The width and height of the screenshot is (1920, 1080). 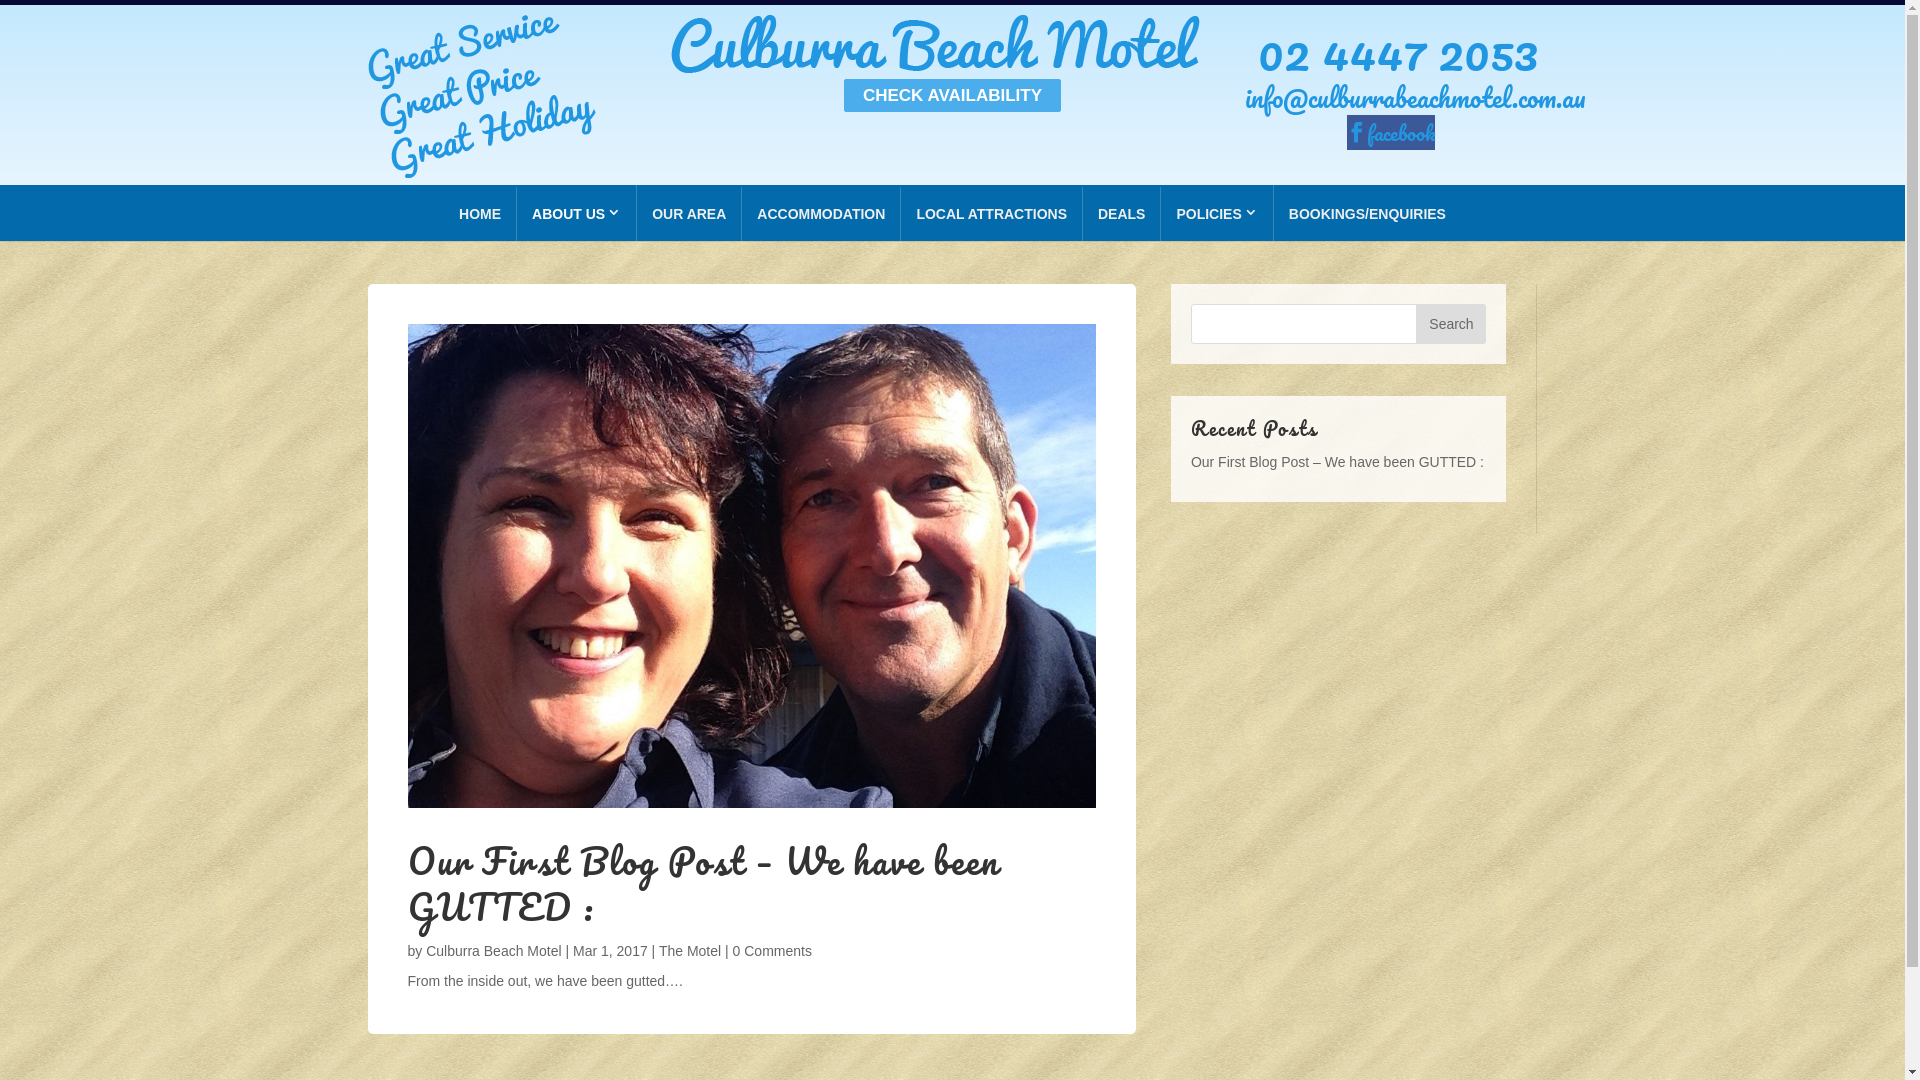 What do you see at coordinates (1451, 324) in the screenshot?
I see `Search` at bounding box center [1451, 324].